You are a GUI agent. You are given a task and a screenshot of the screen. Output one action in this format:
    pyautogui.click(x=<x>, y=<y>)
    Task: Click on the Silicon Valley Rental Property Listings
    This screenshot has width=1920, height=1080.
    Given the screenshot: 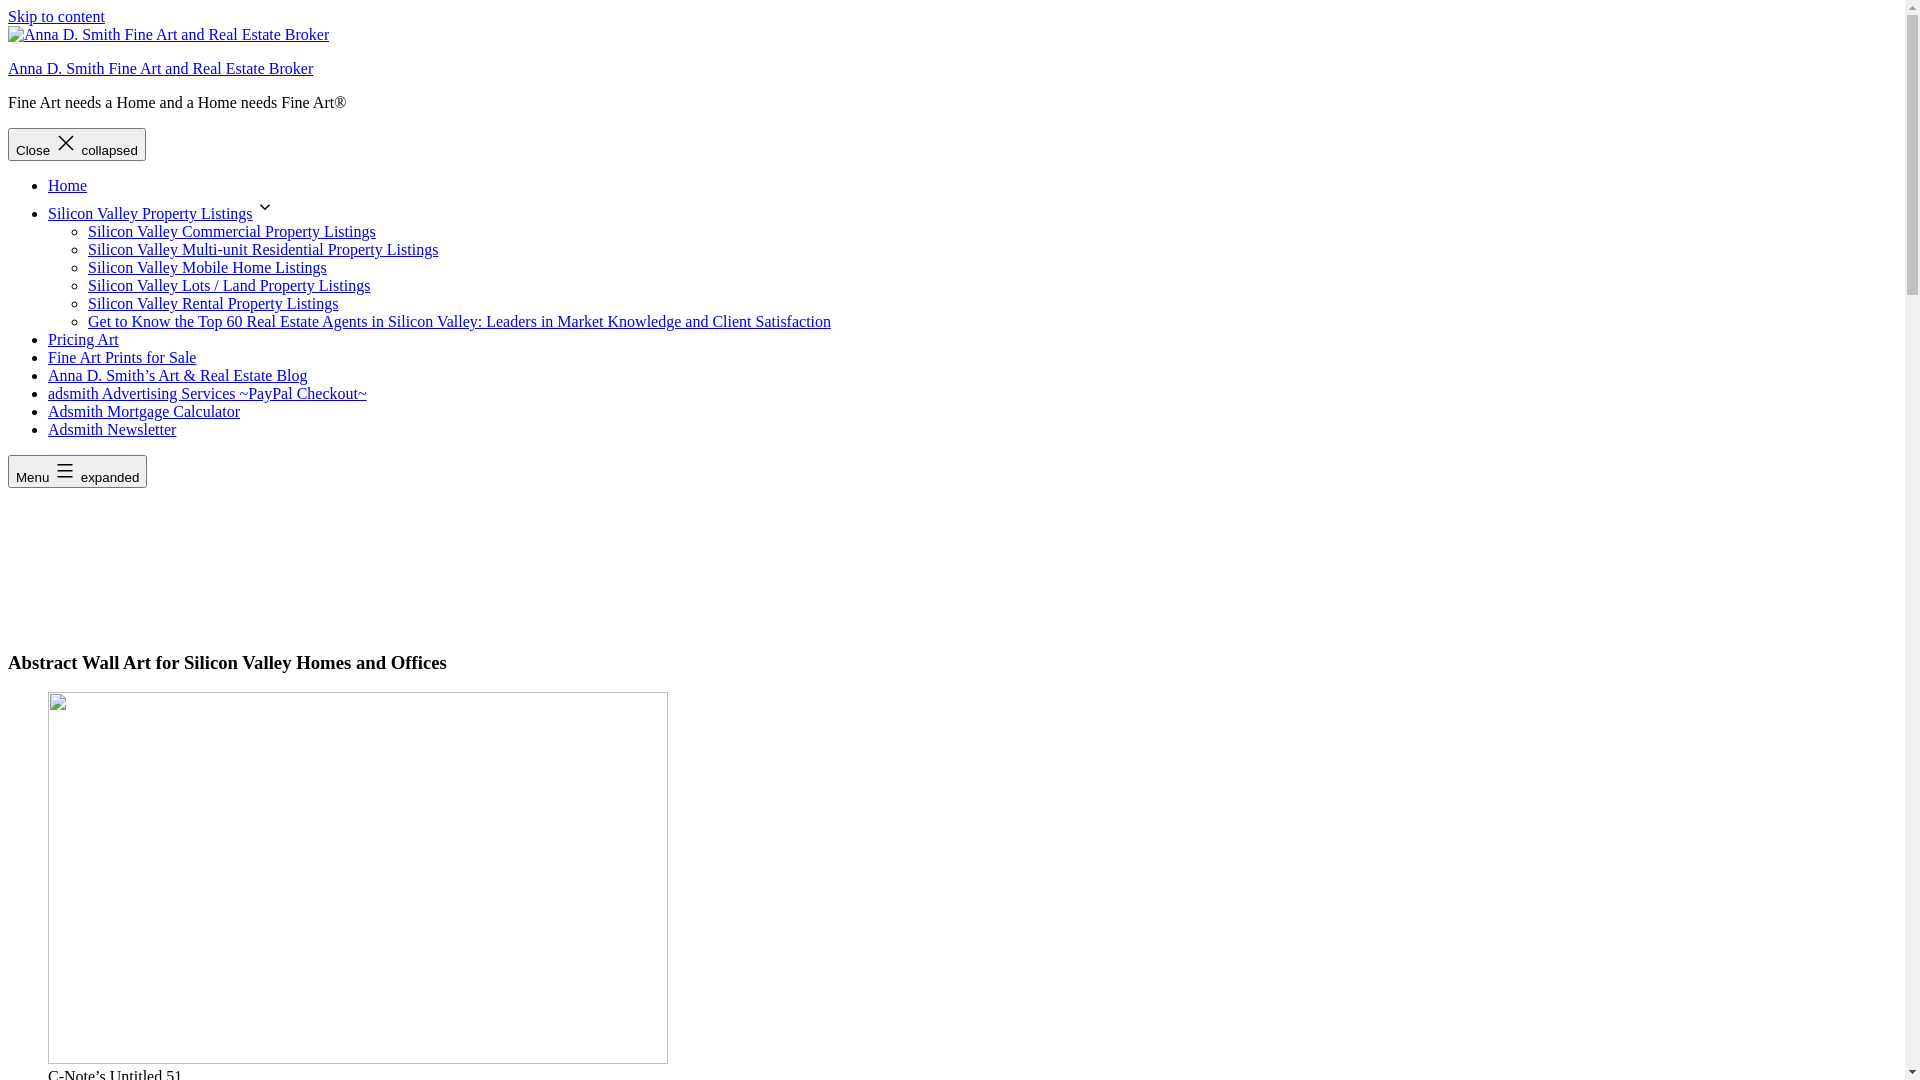 What is the action you would take?
    pyautogui.click(x=213, y=303)
    